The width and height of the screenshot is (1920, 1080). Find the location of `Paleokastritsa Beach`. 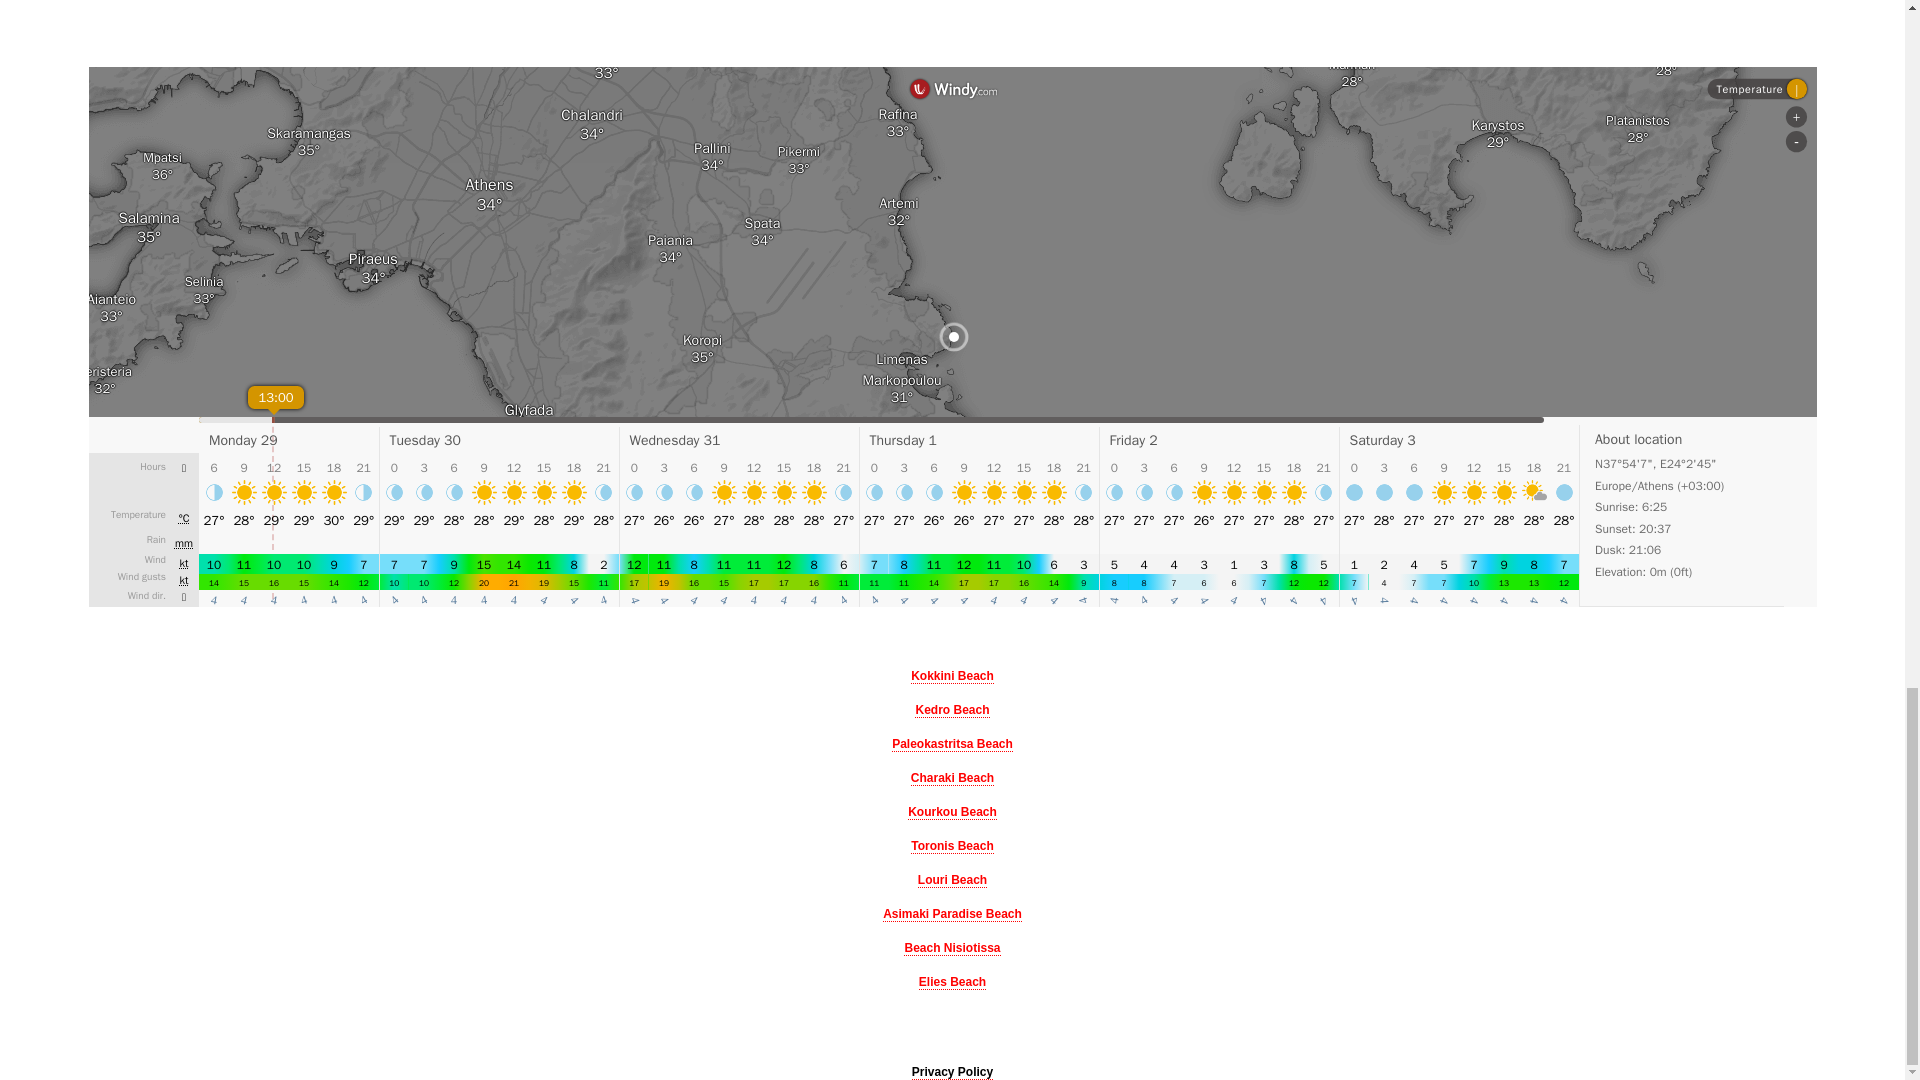

Paleokastritsa Beach is located at coordinates (952, 744).